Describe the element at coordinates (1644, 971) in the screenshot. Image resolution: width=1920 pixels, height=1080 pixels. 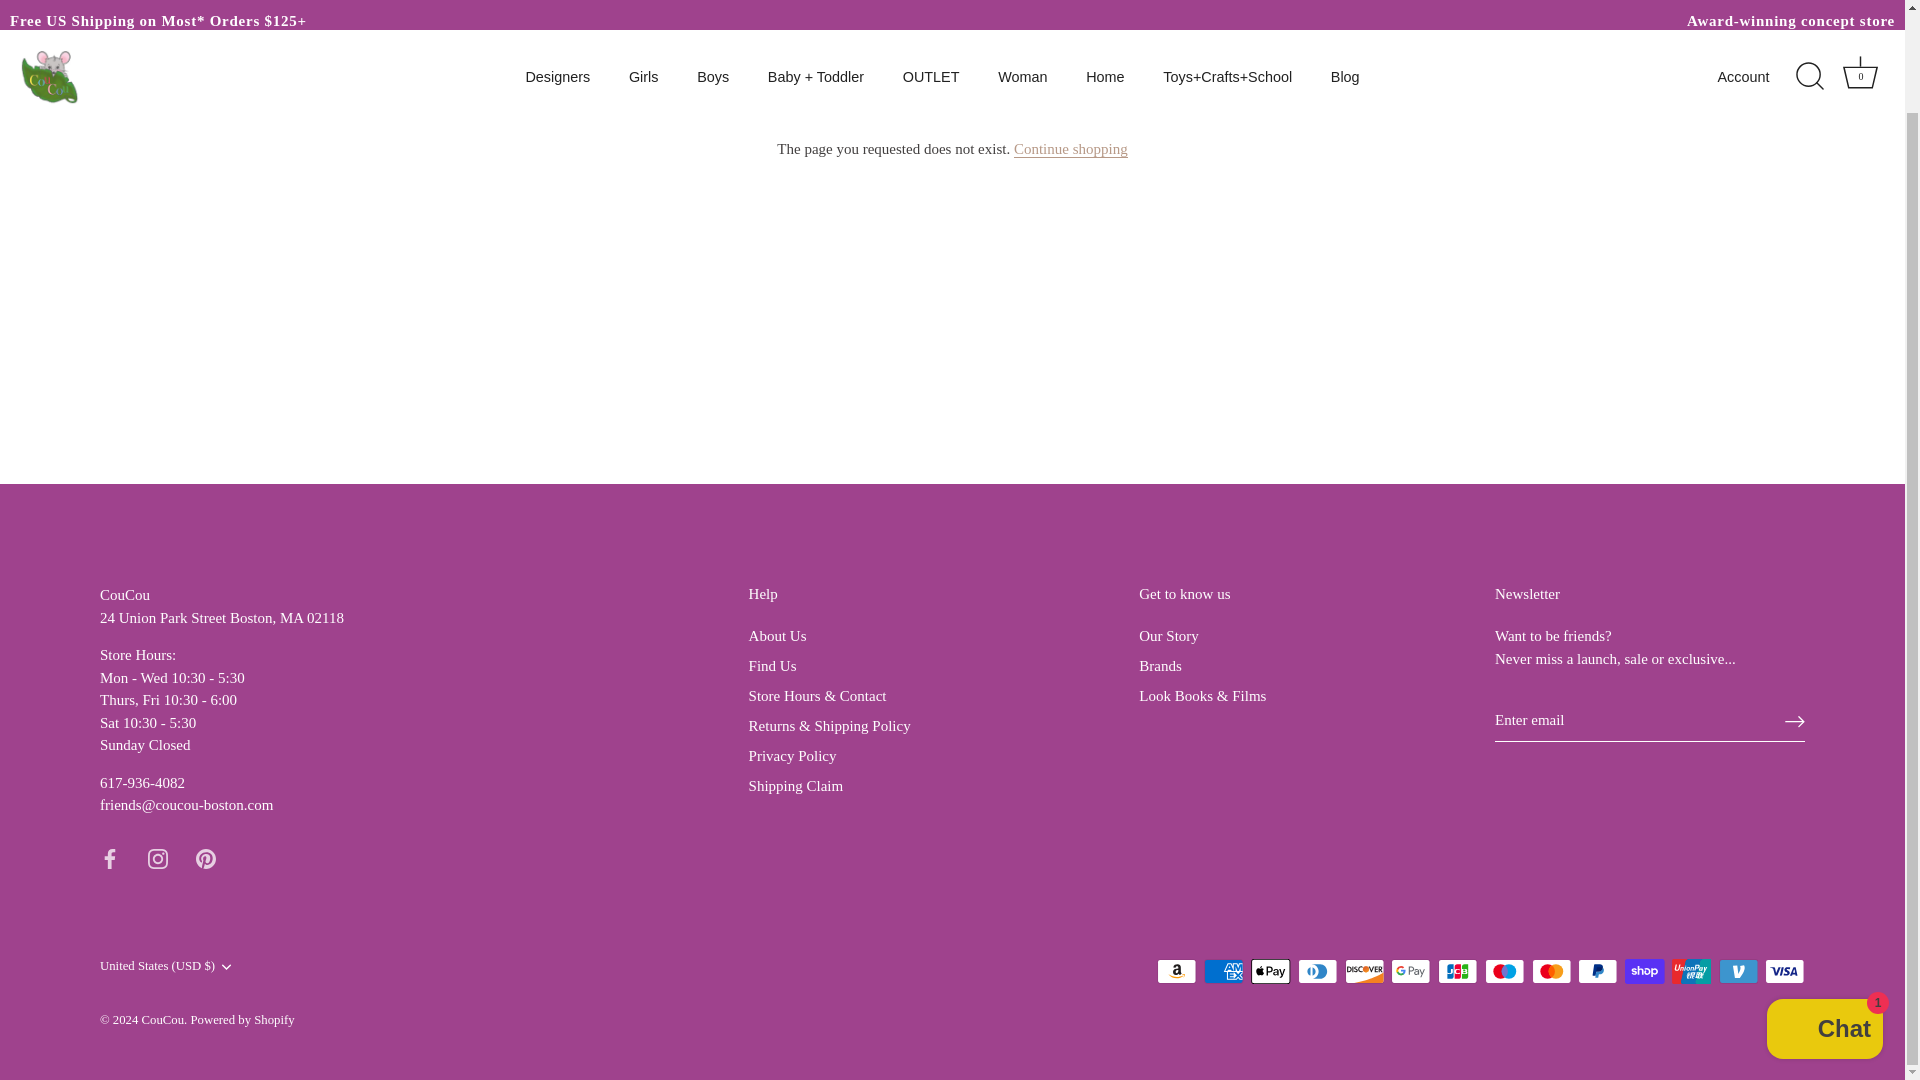
I see `Shop Pay` at that location.